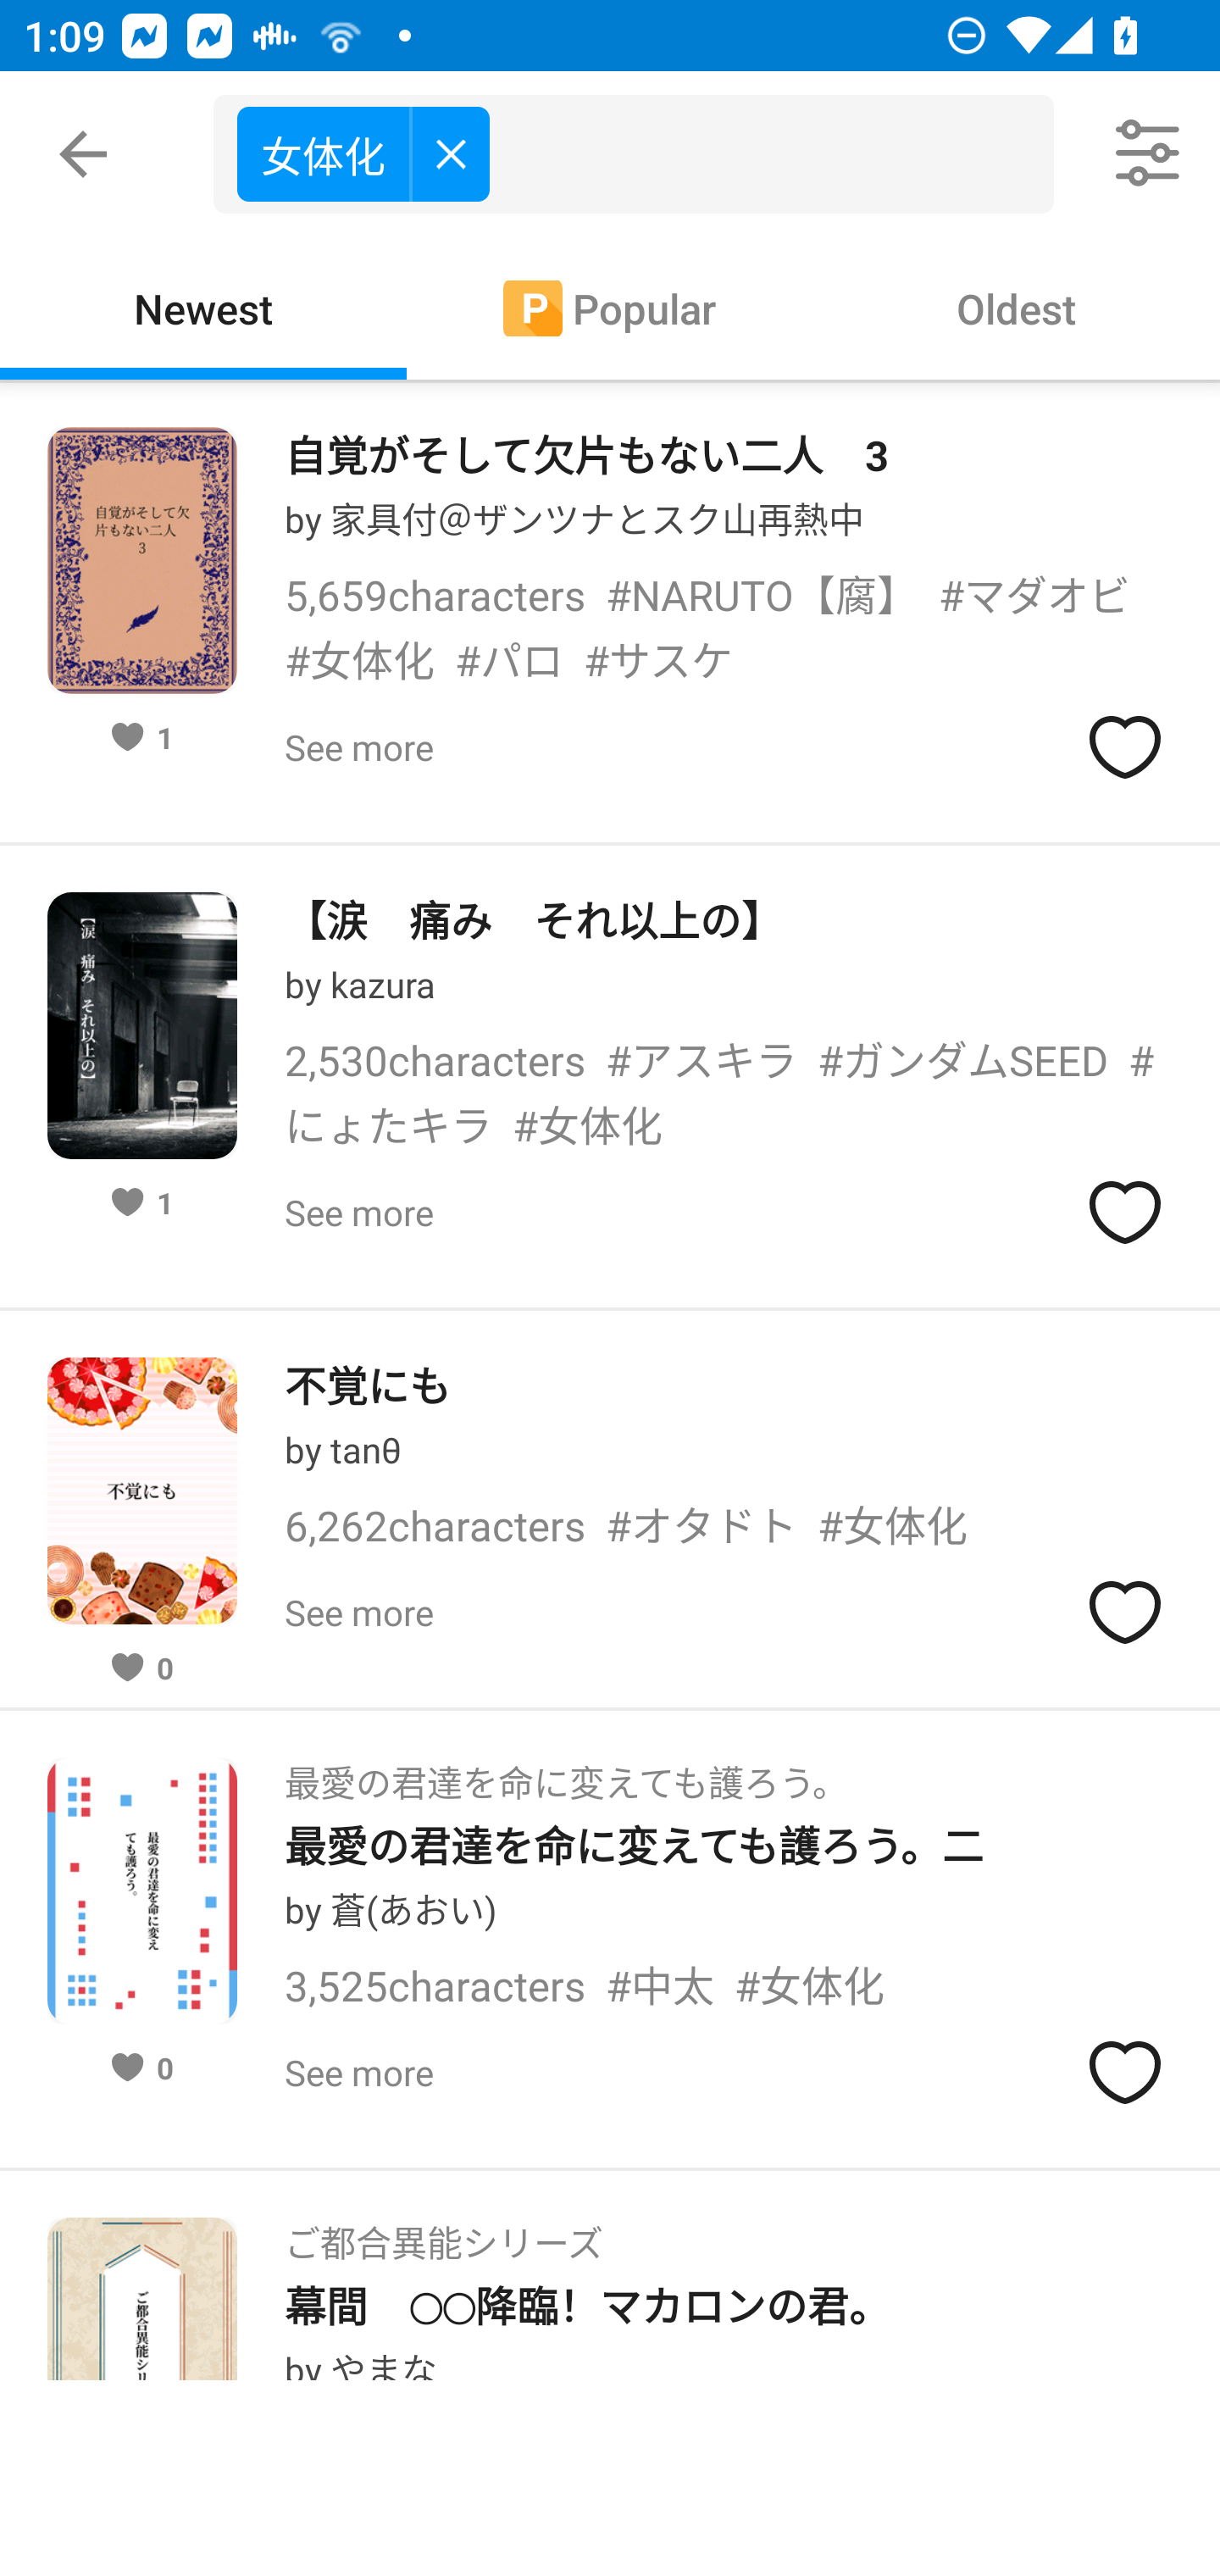 The width and height of the screenshot is (1220, 2576). I want to click on Oldest, so click(1017, 307).